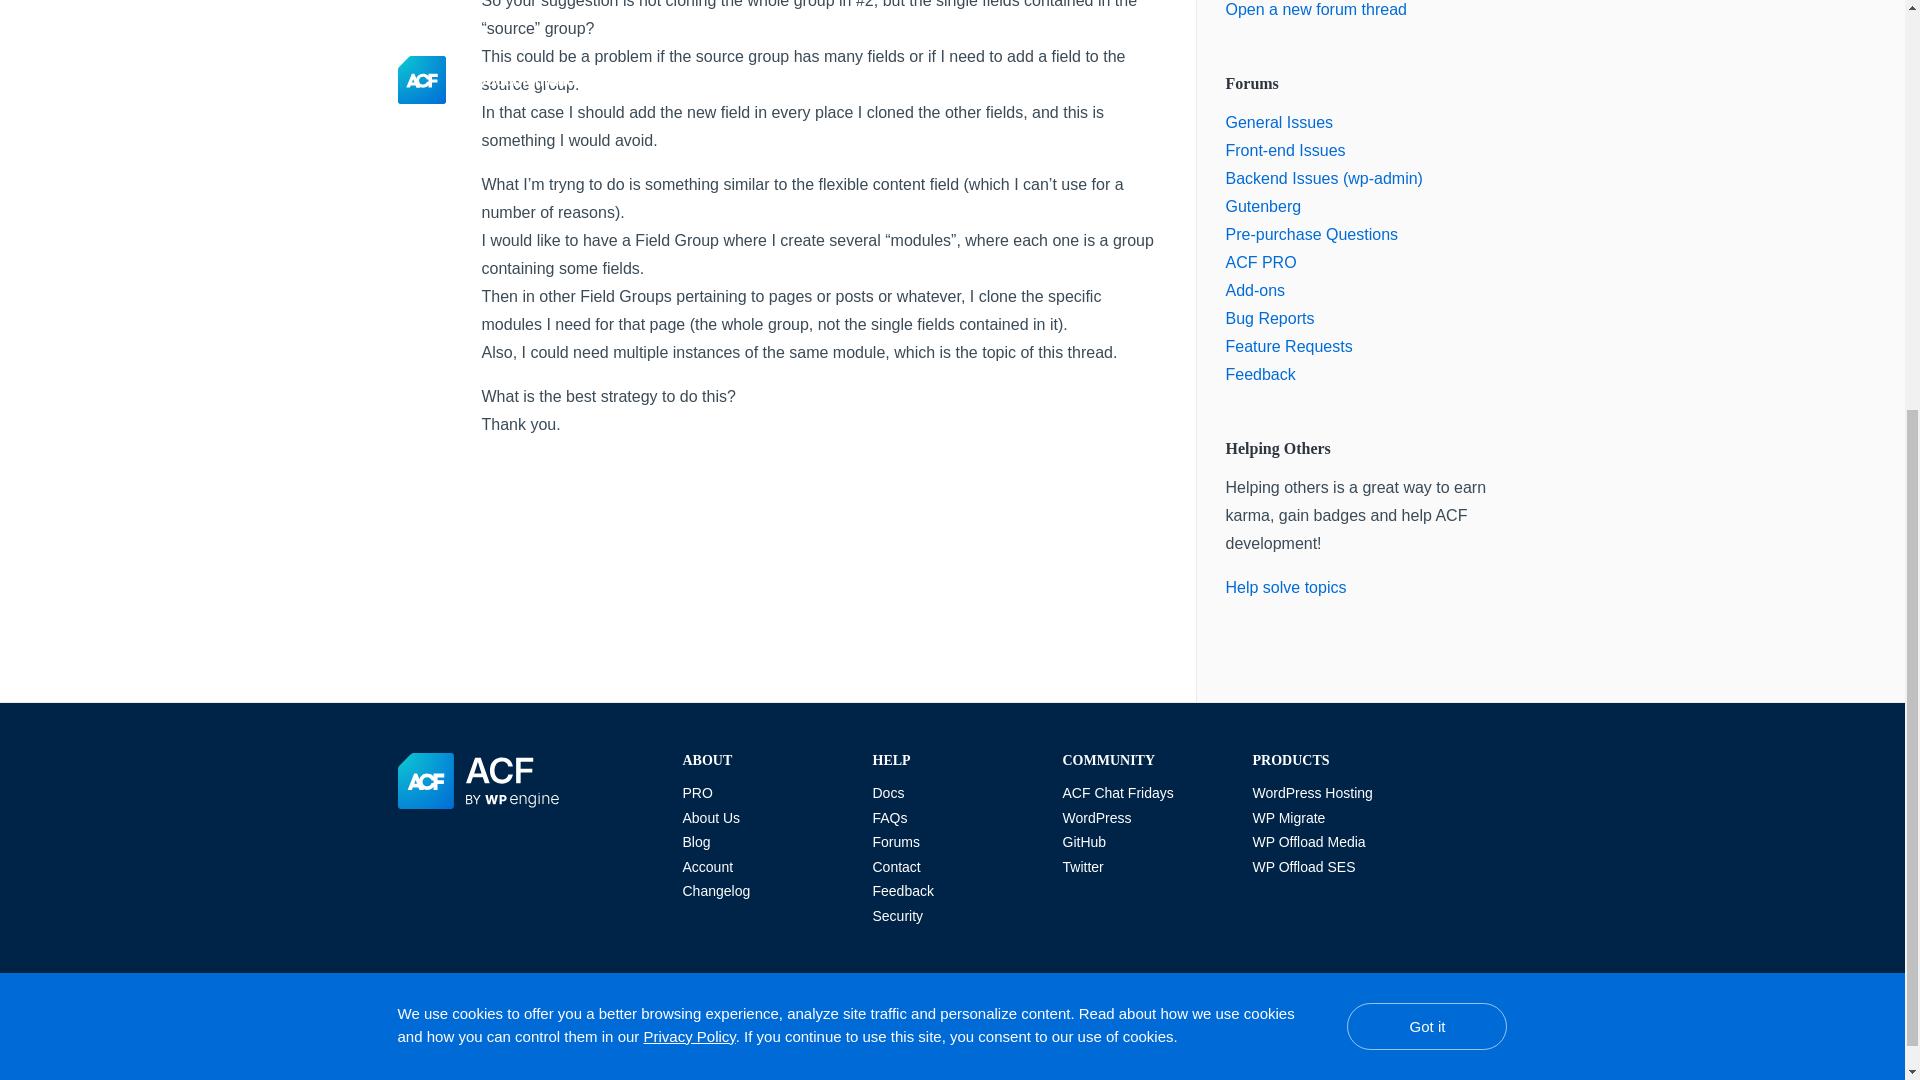  What do you see at coordinates (1270, 318) in the screenshot?
I see `Bug Reports` at bounding box center [1270, 318].